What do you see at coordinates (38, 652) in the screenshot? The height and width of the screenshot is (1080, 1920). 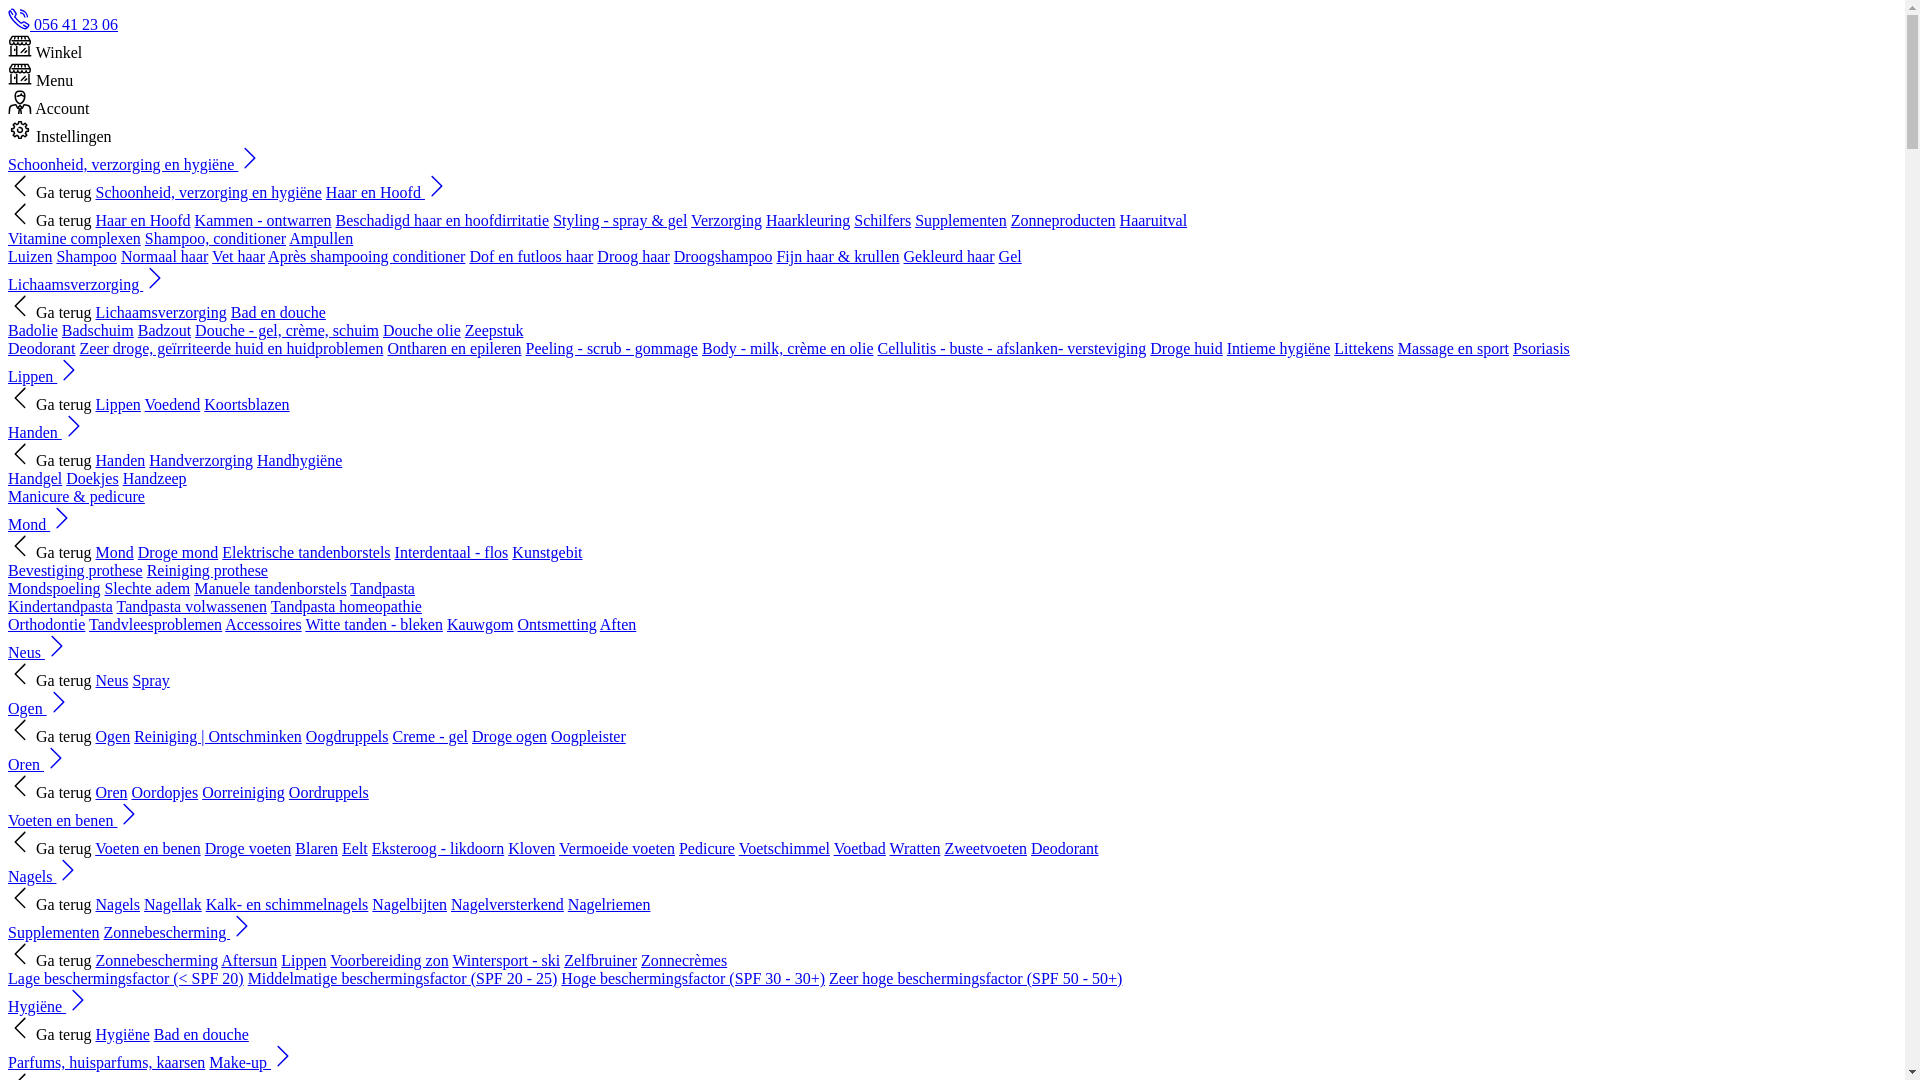 I see `Neus` at bounding box center [38, 652].